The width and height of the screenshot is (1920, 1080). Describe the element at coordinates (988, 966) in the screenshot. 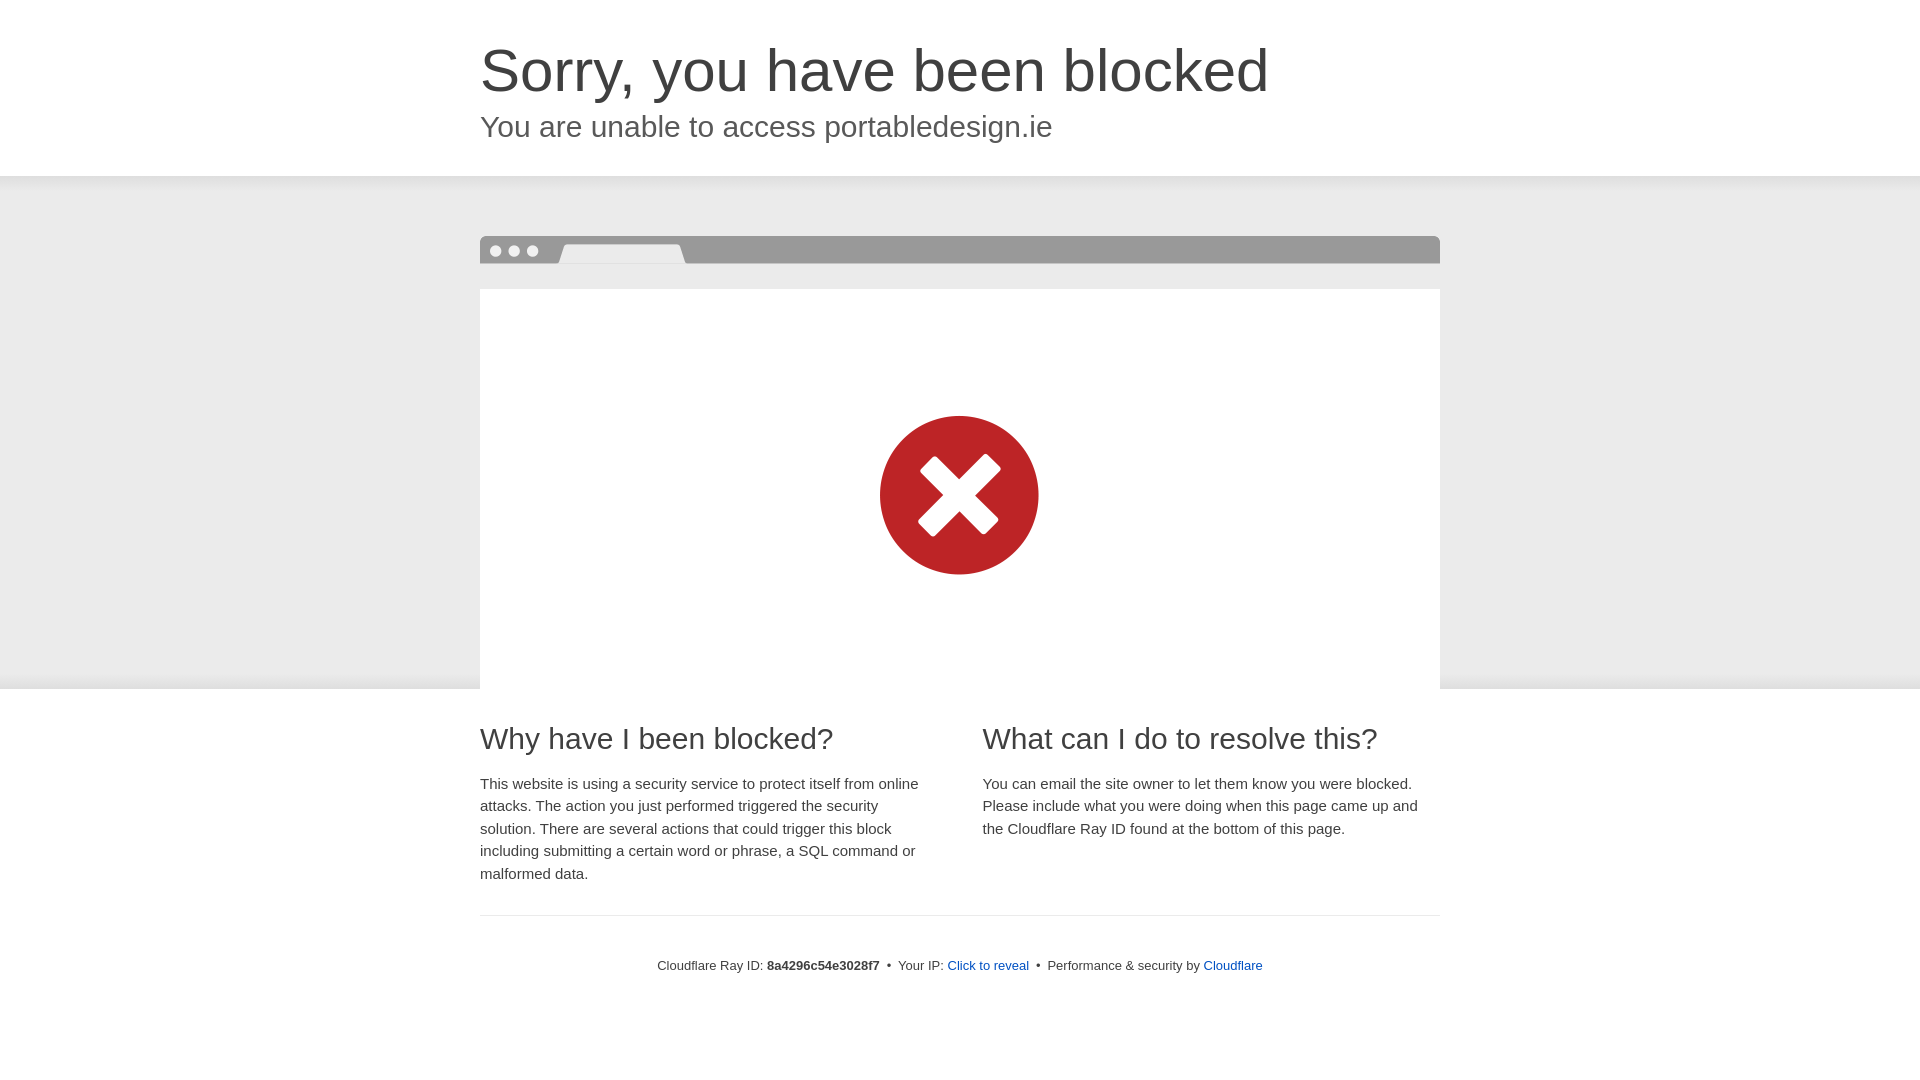

I see `Click to reveal` at that location.